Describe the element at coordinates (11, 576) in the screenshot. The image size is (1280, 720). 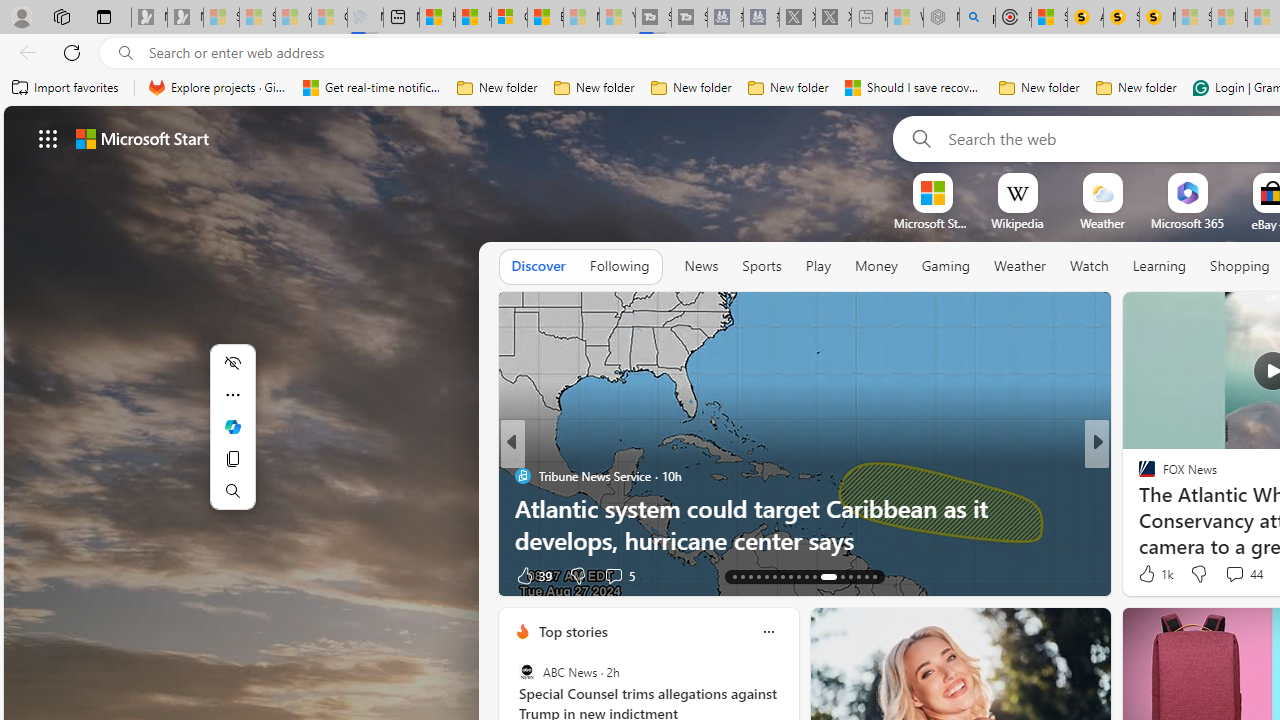
I see `View comments 191 Comment` at that location.